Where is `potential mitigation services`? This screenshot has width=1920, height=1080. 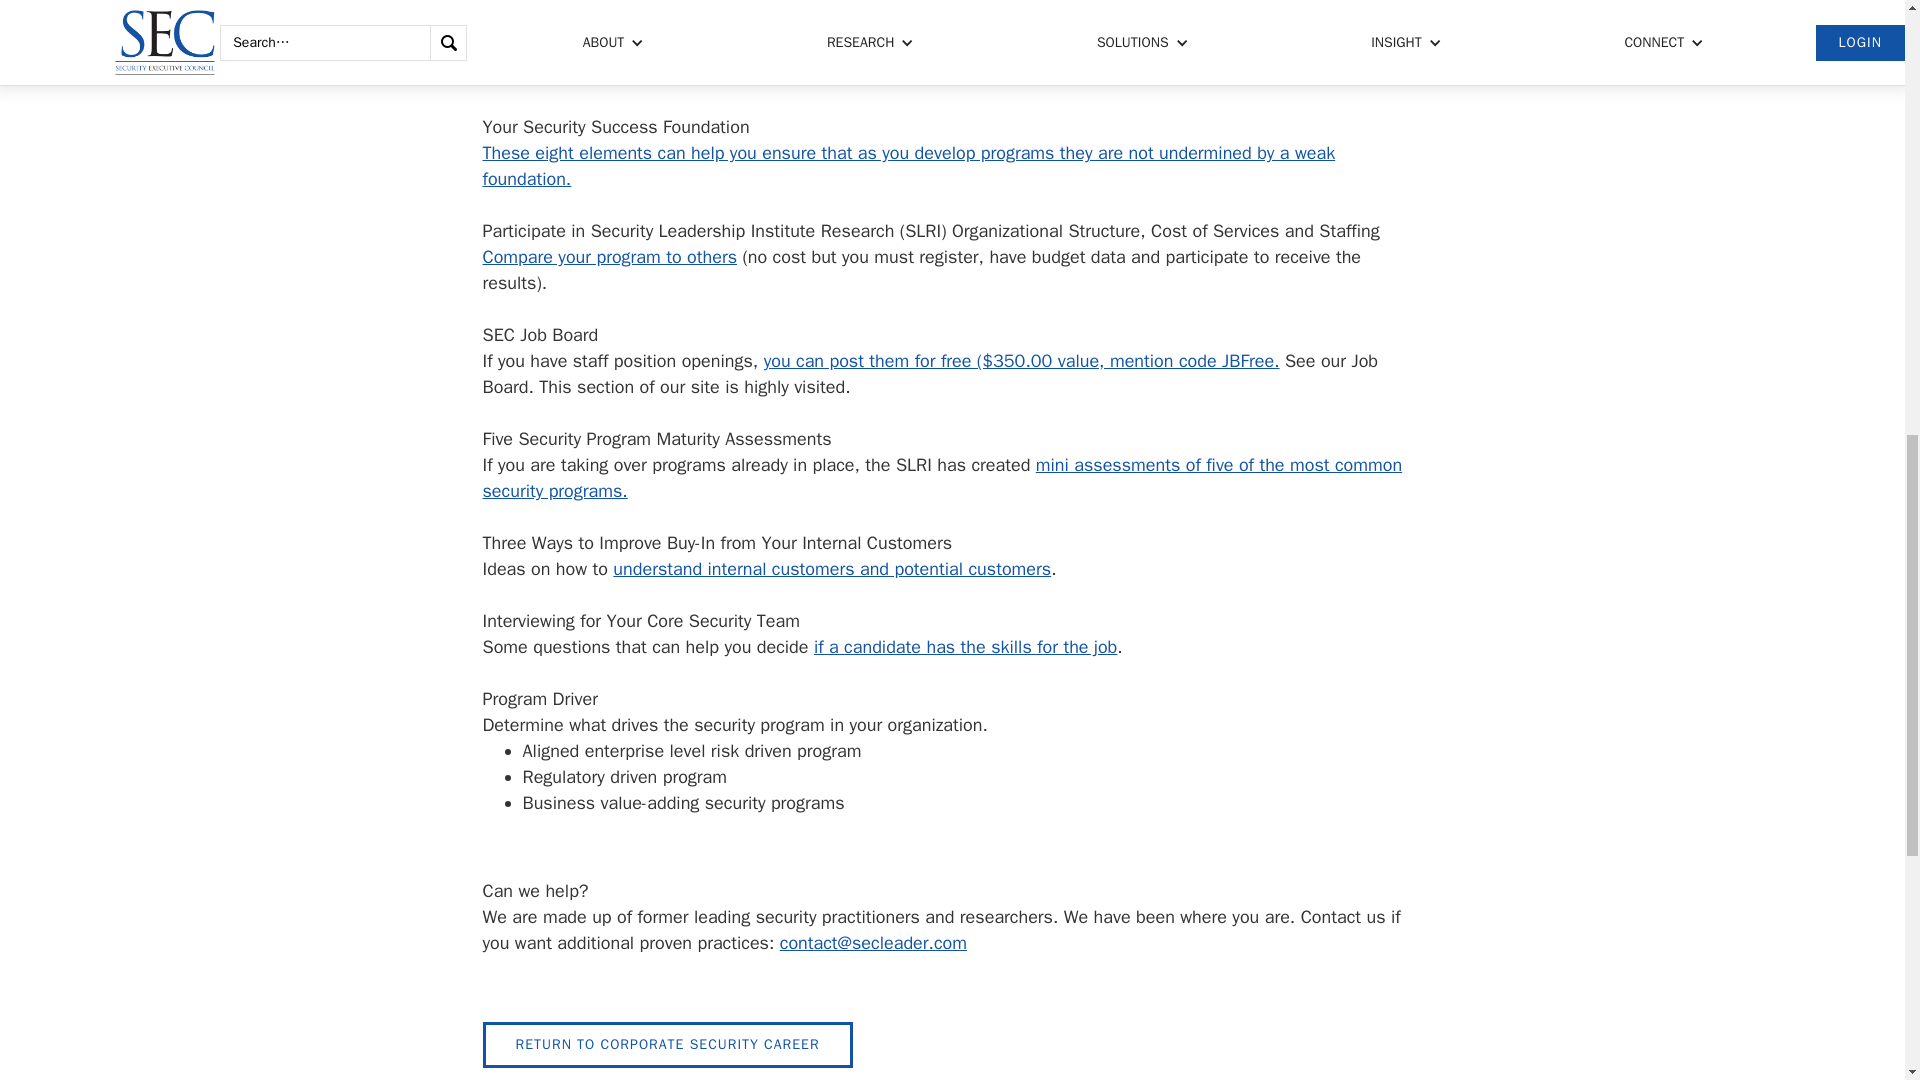 potential mitigation services is located at coordinates (1172, 48).